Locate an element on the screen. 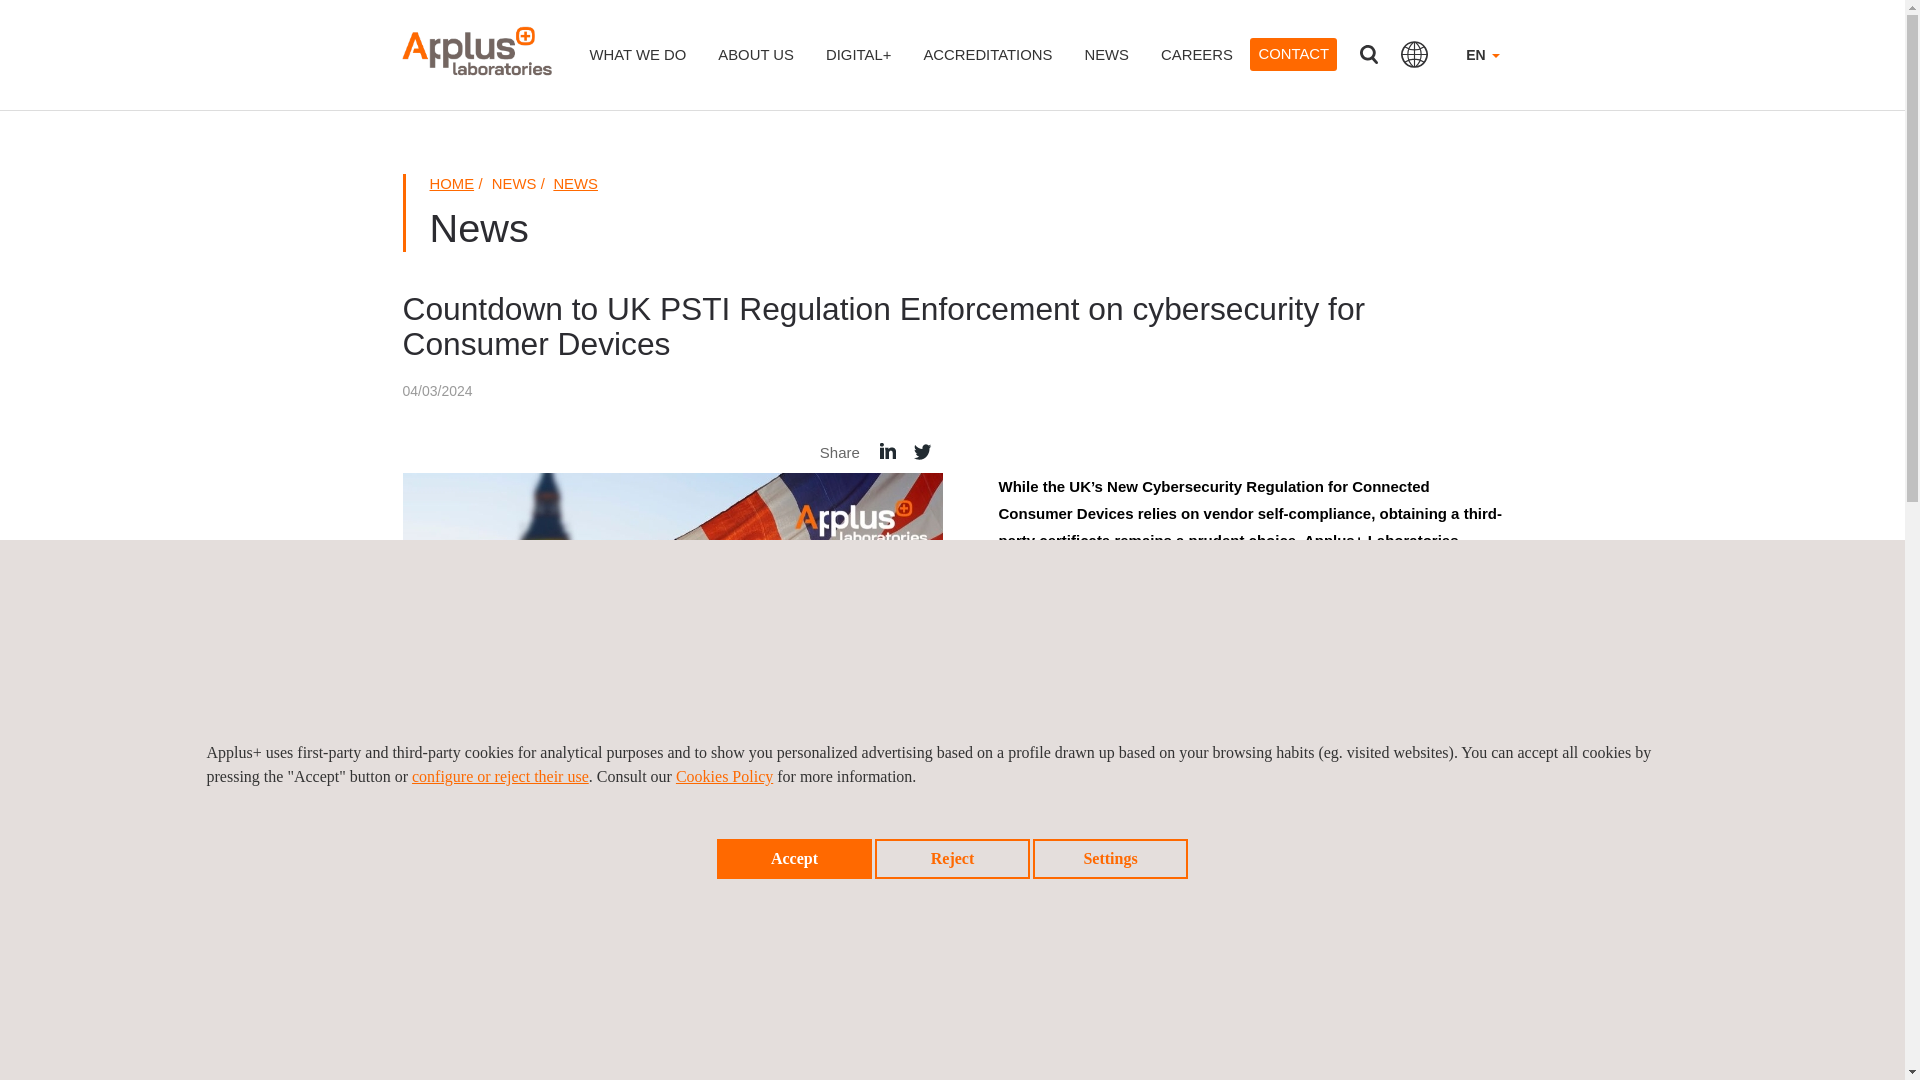  EN is located at coordinates (1482, 68).